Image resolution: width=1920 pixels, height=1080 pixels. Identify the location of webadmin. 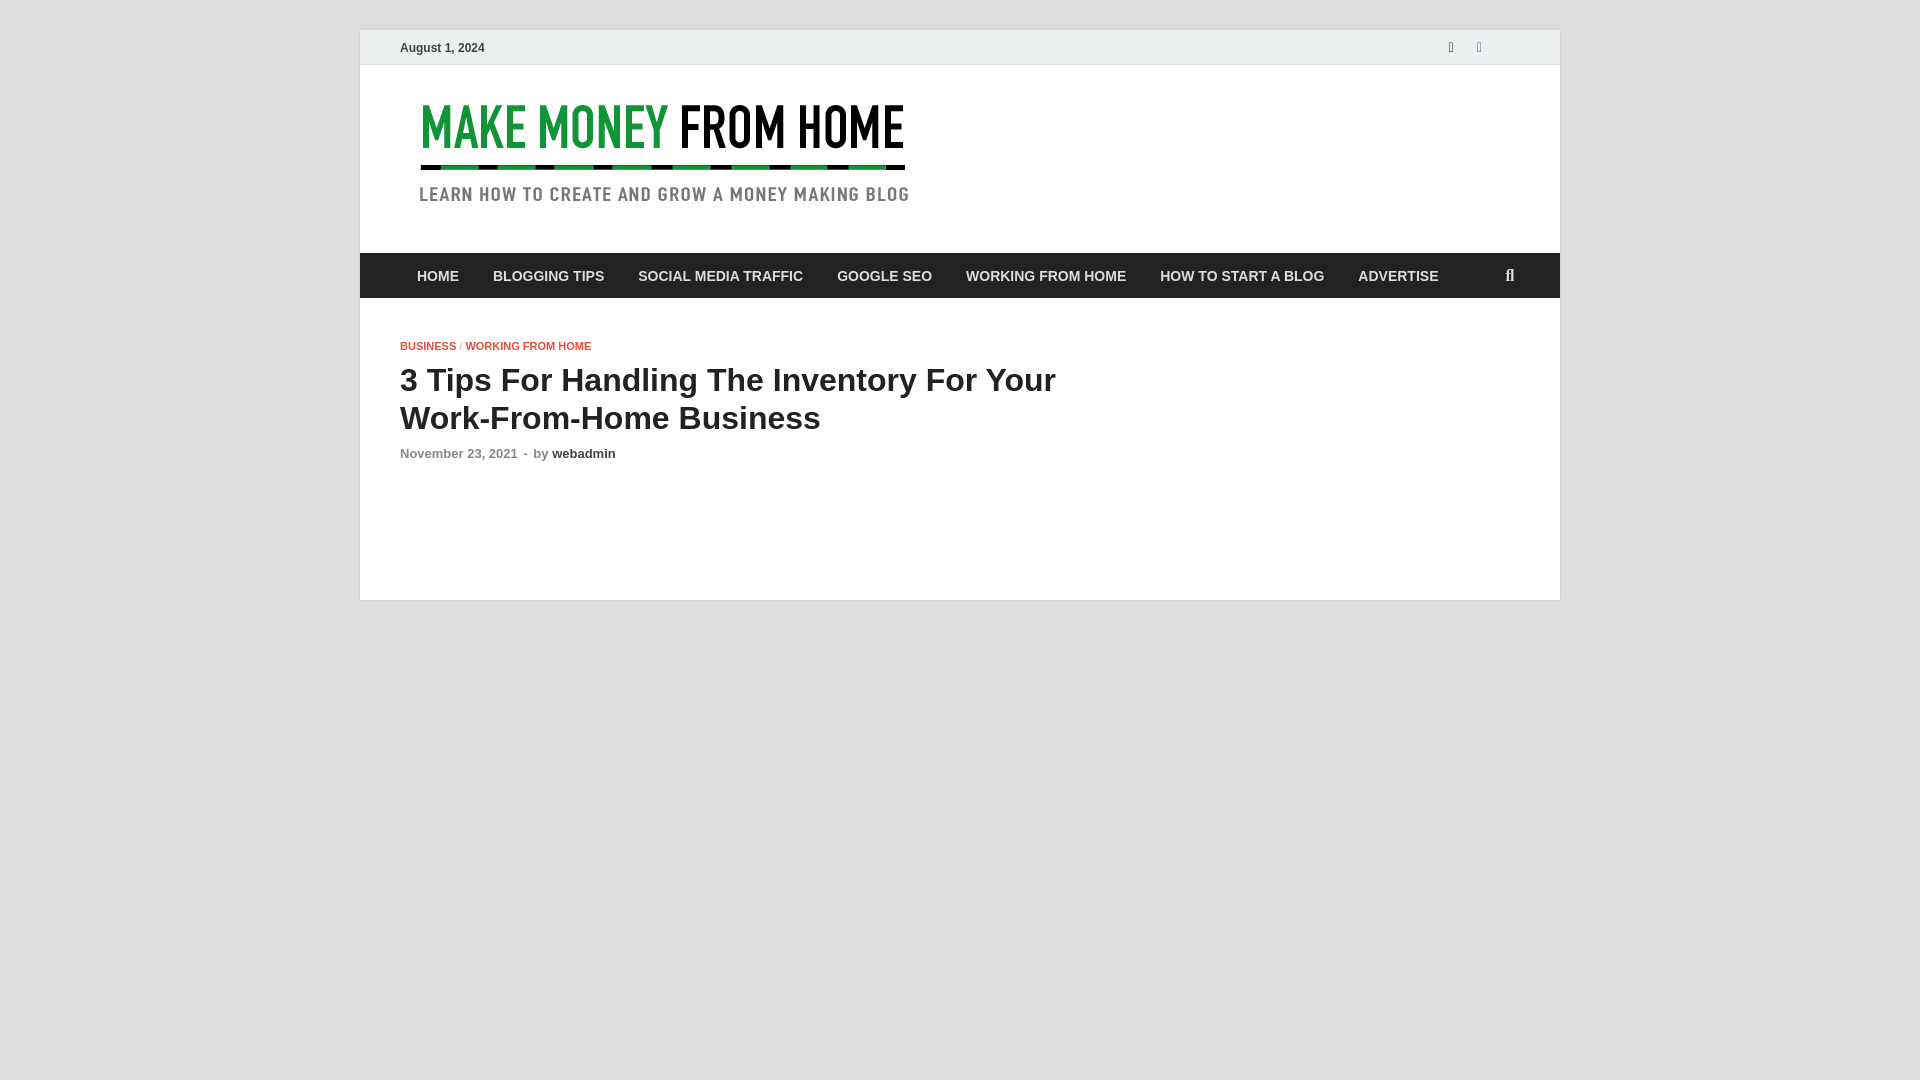
(584, 454).